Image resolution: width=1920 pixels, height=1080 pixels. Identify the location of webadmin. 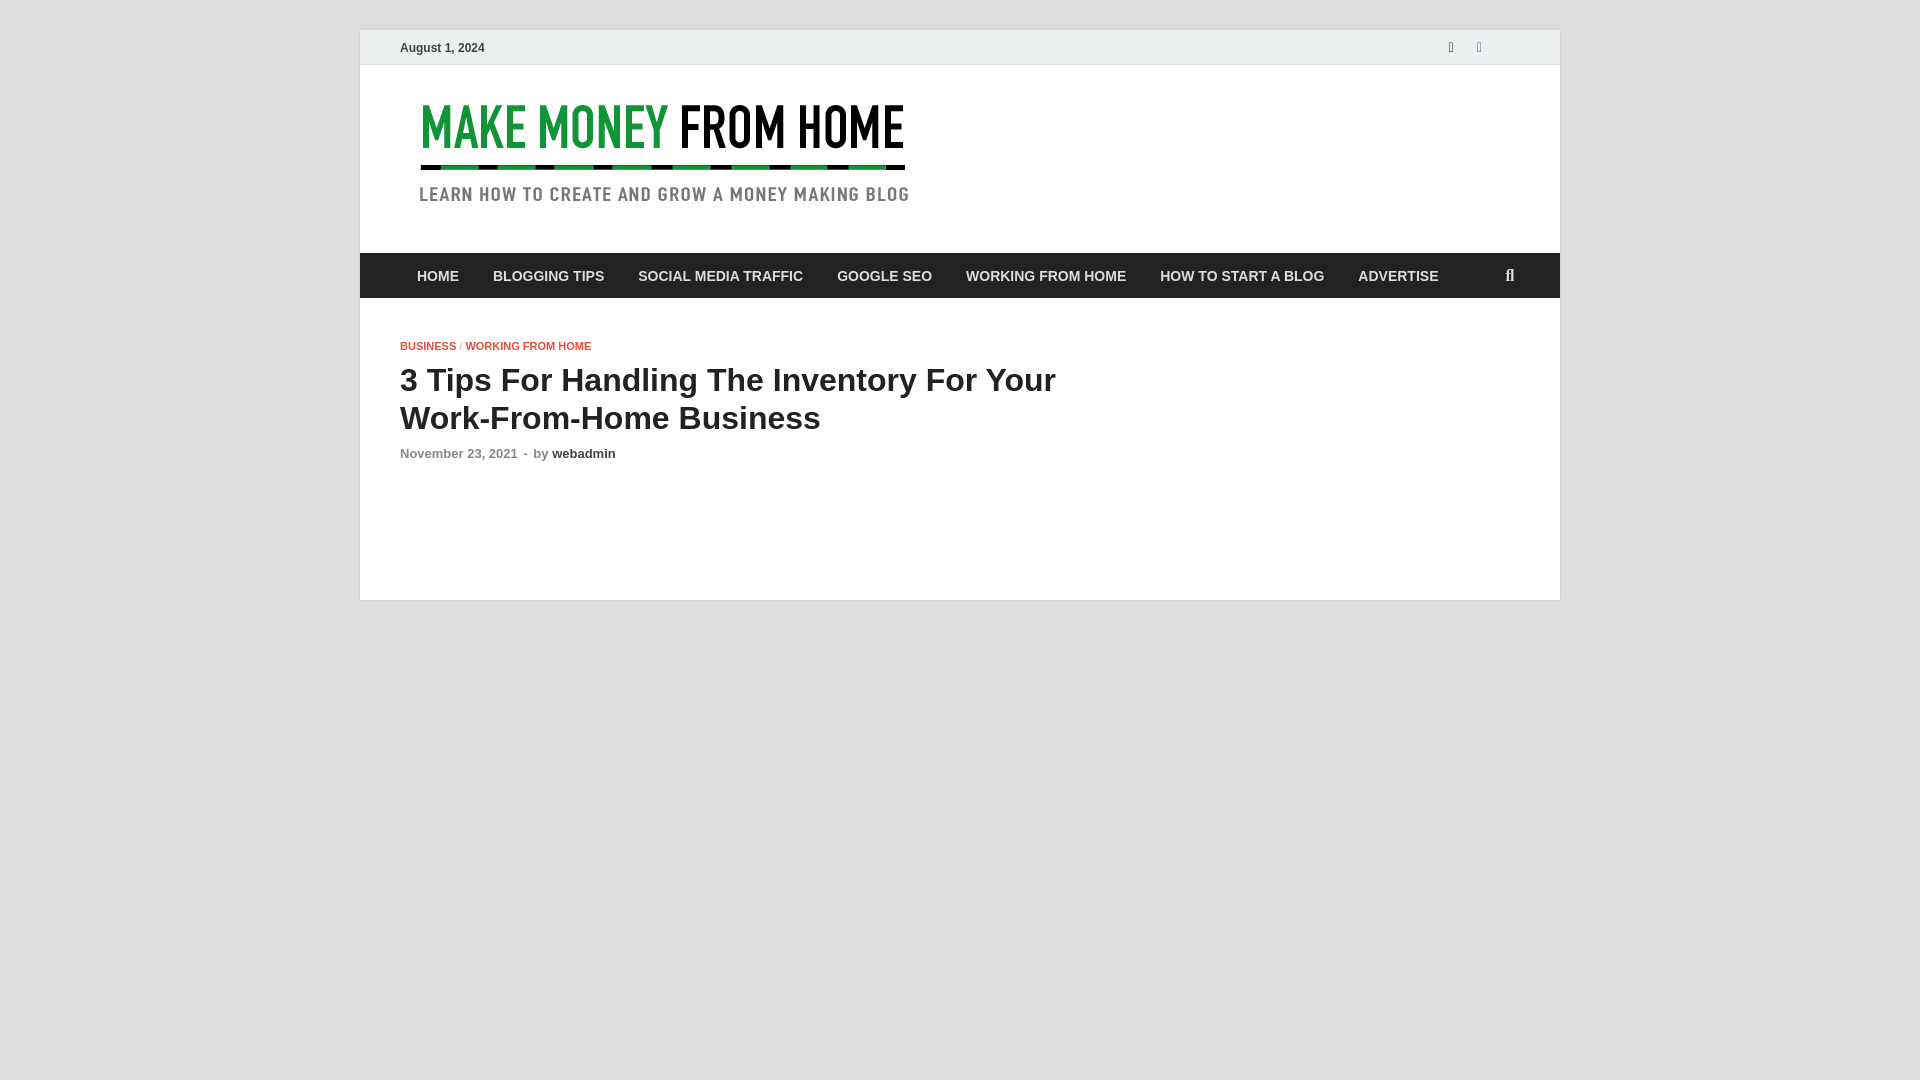
(584, 454).